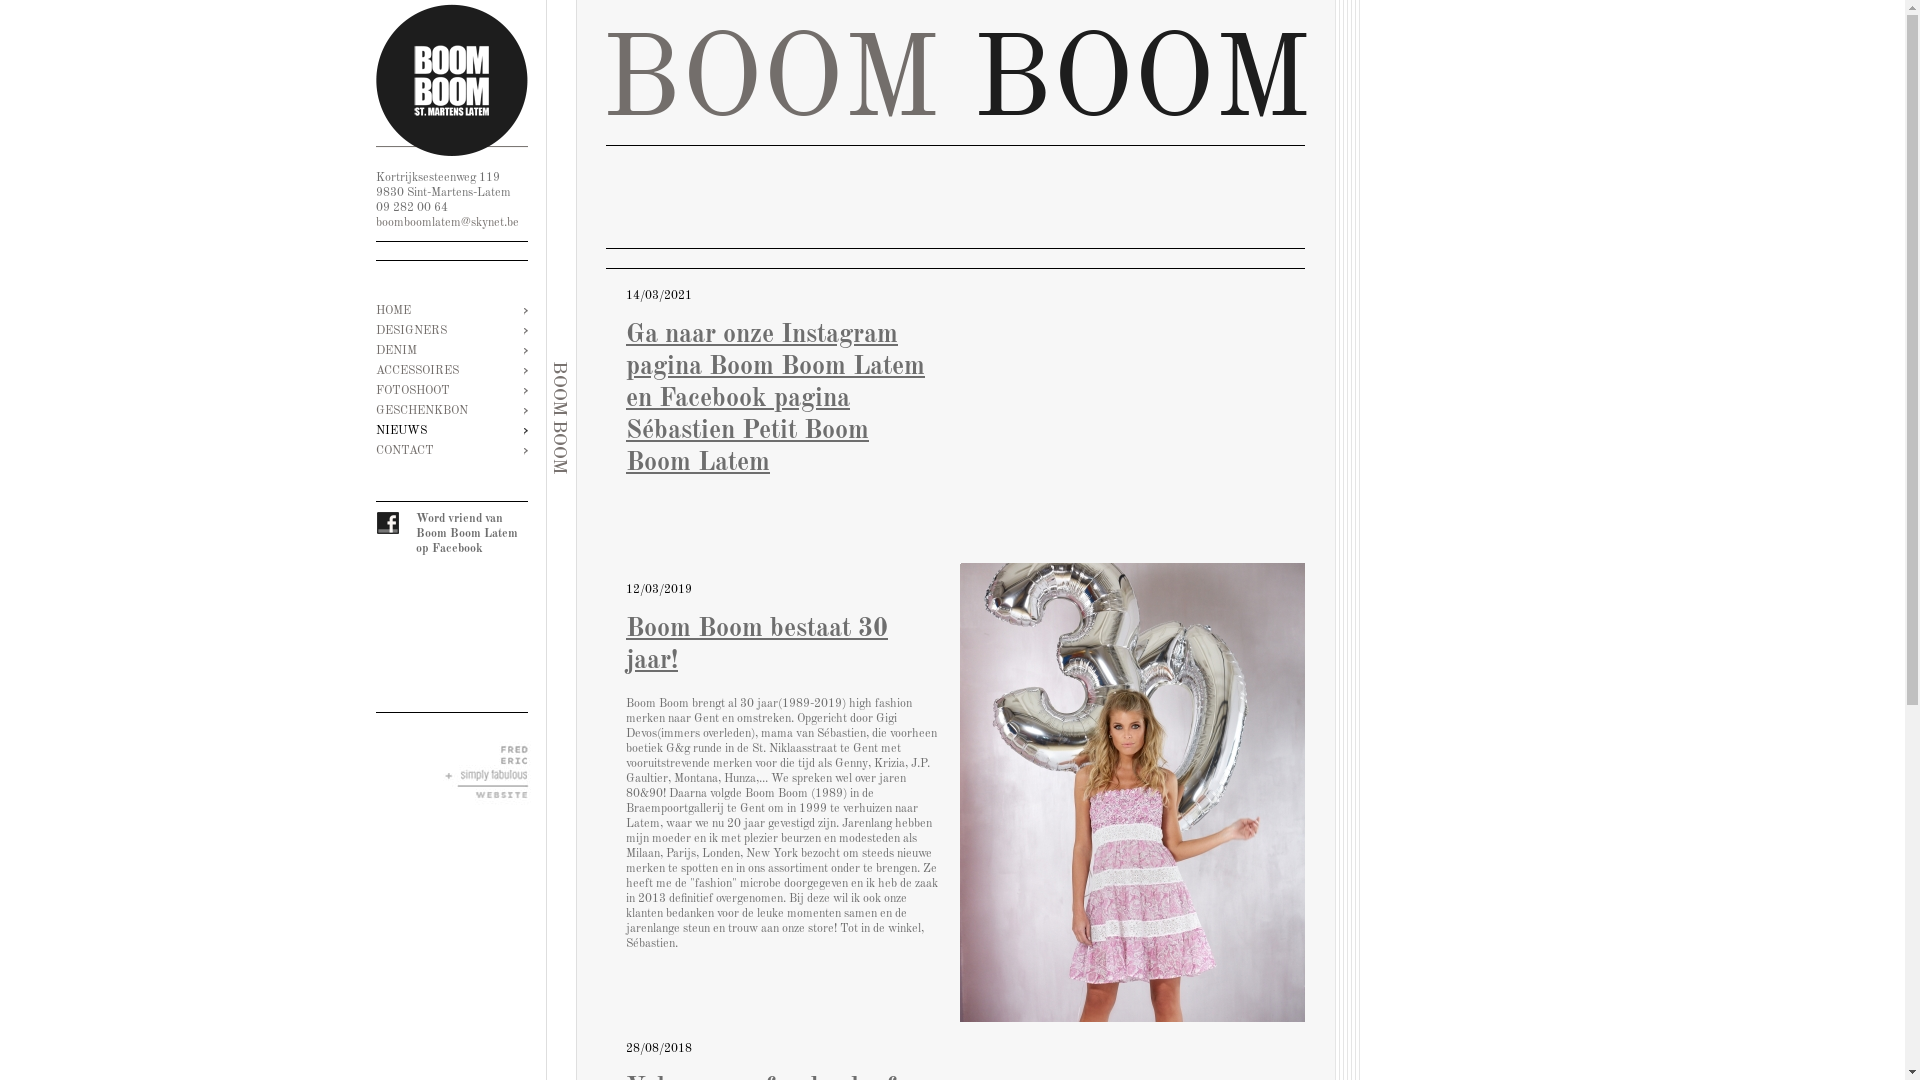  Describe the element at coordinates (490, 776) in the screenshot. I see `Webdesign Simply Fabulous` at that location.